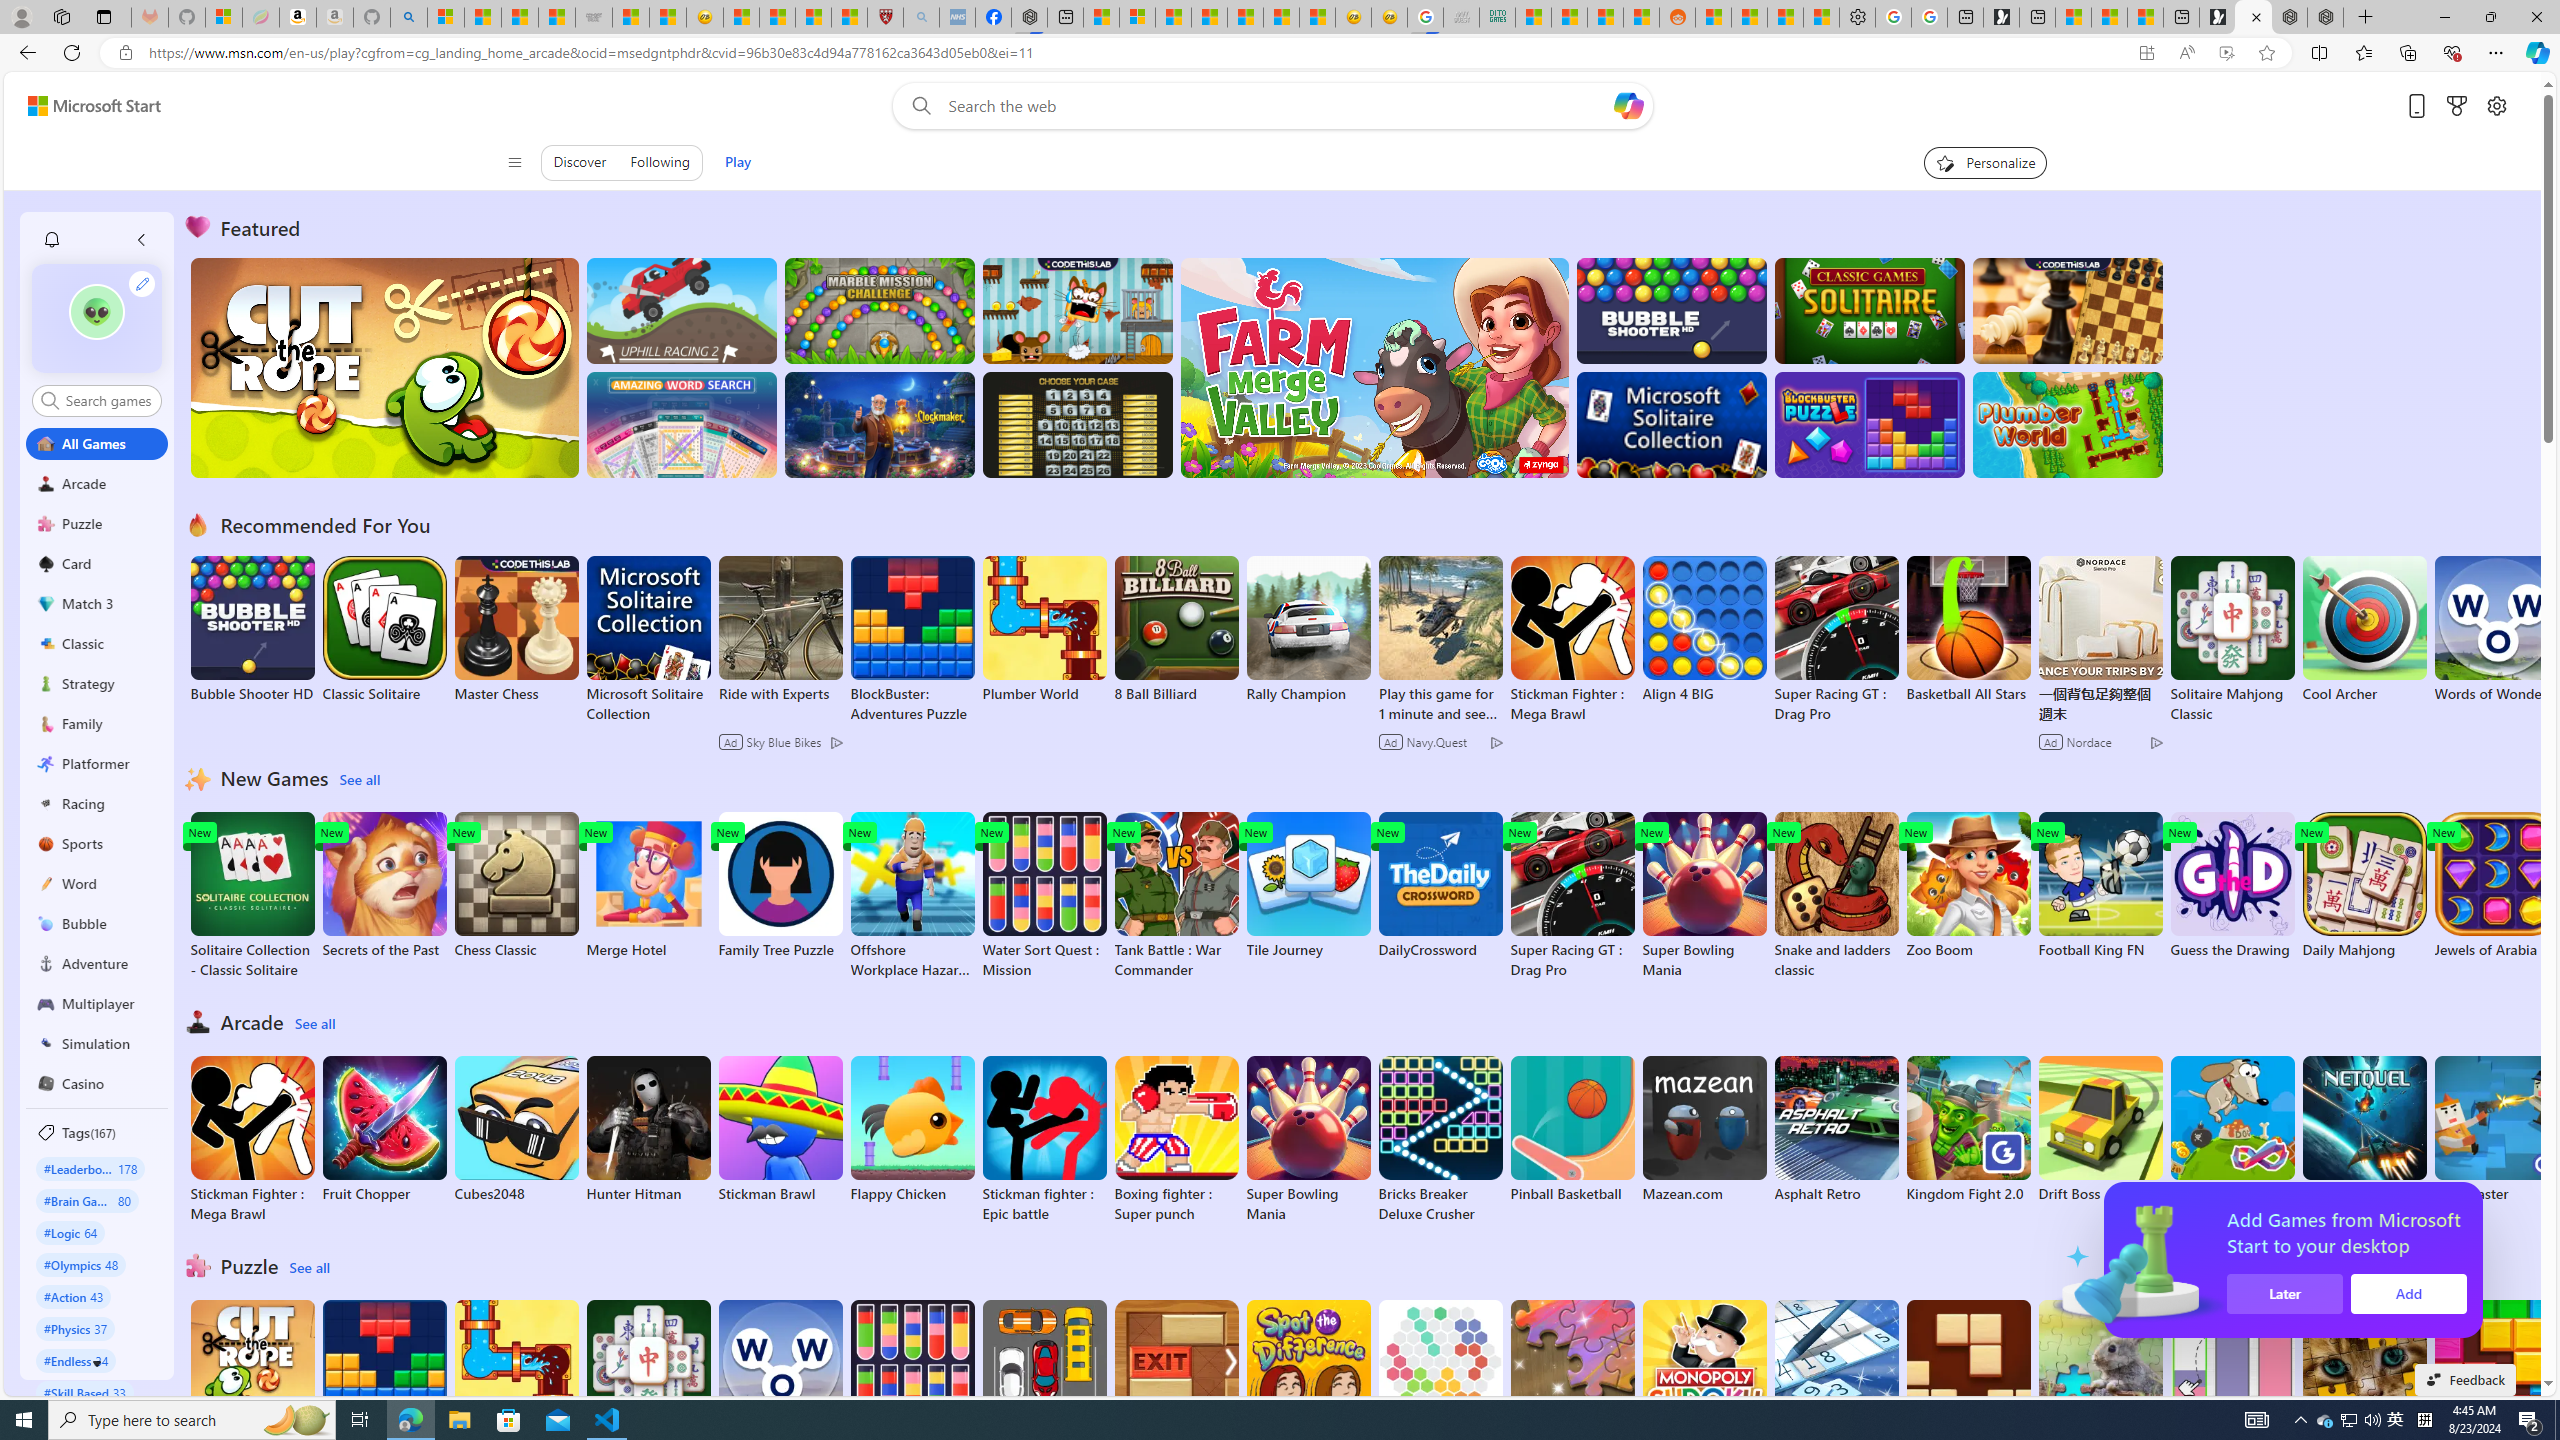  What do you see at coordinates (779, 1374) in the screenshot?
I see `Words of Wonders` at bounding box center [779, 1374].